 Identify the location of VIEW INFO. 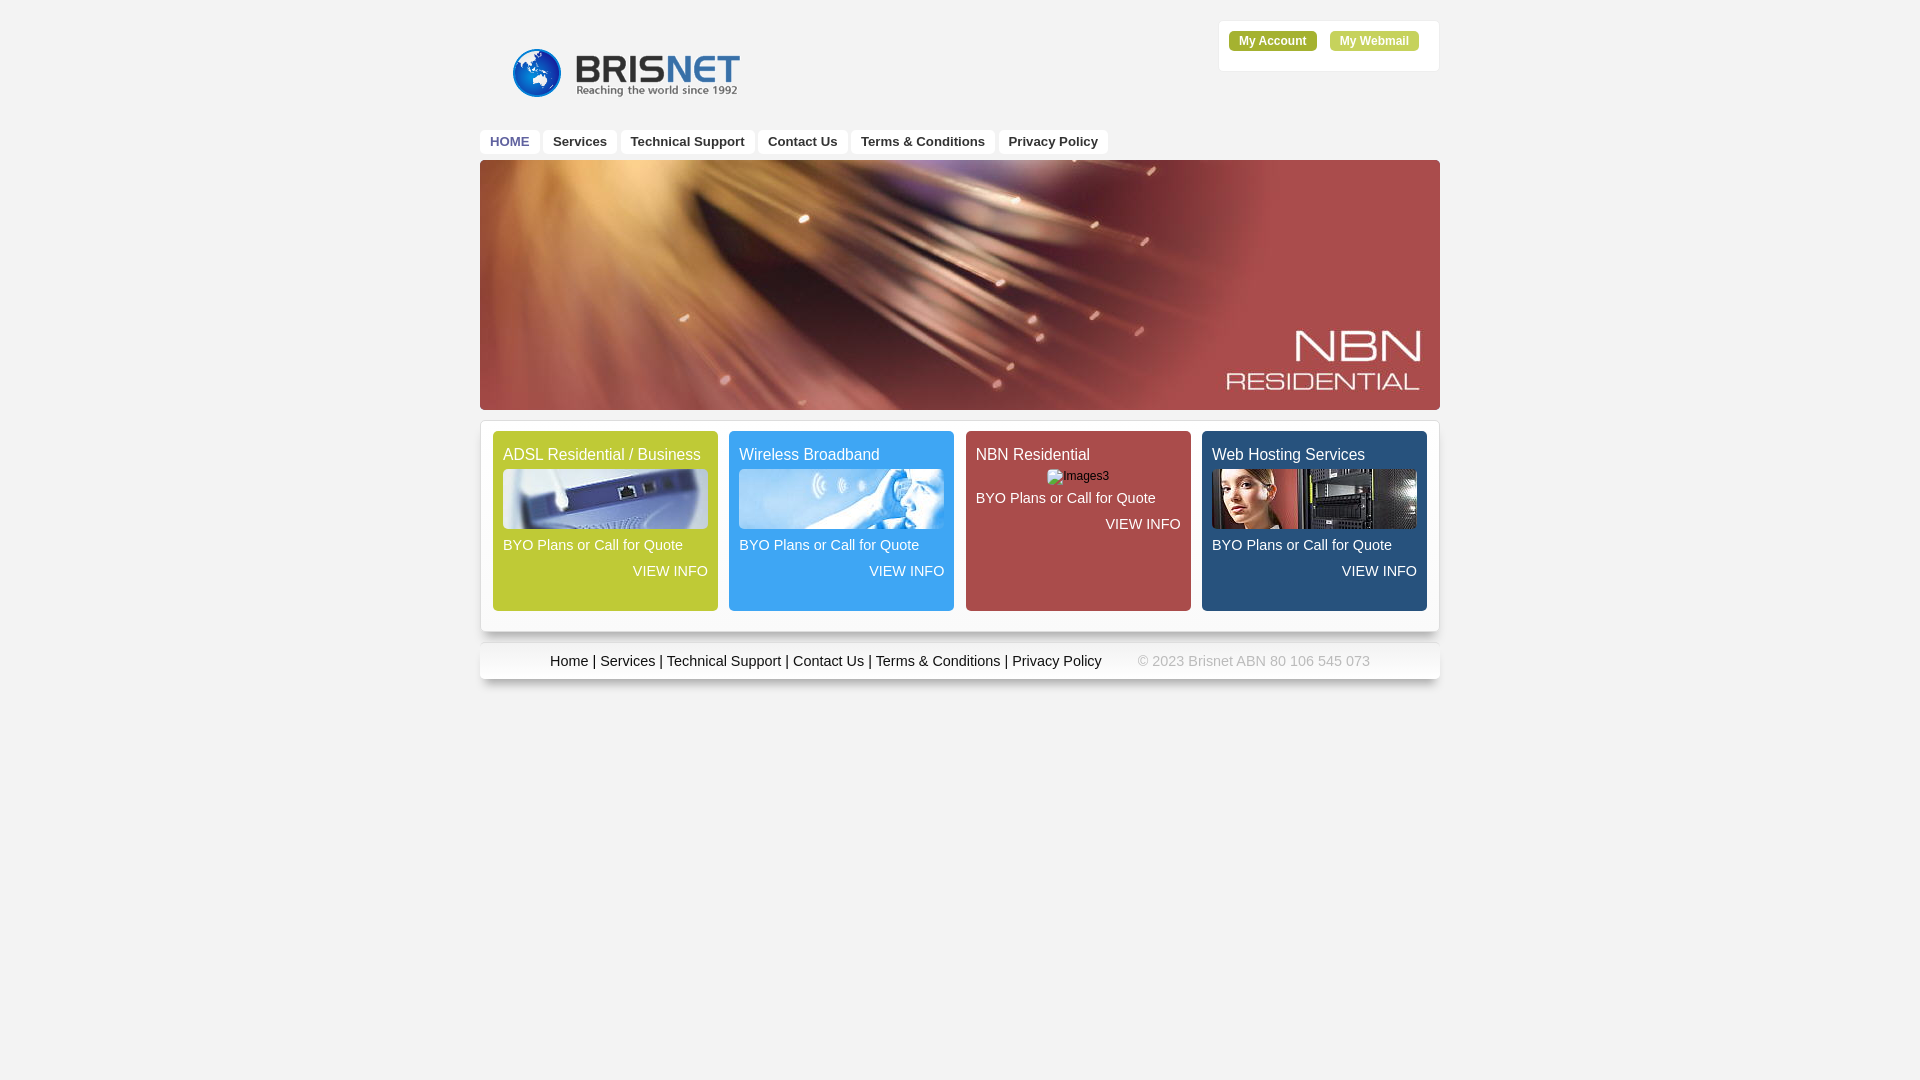
(1078, 519).